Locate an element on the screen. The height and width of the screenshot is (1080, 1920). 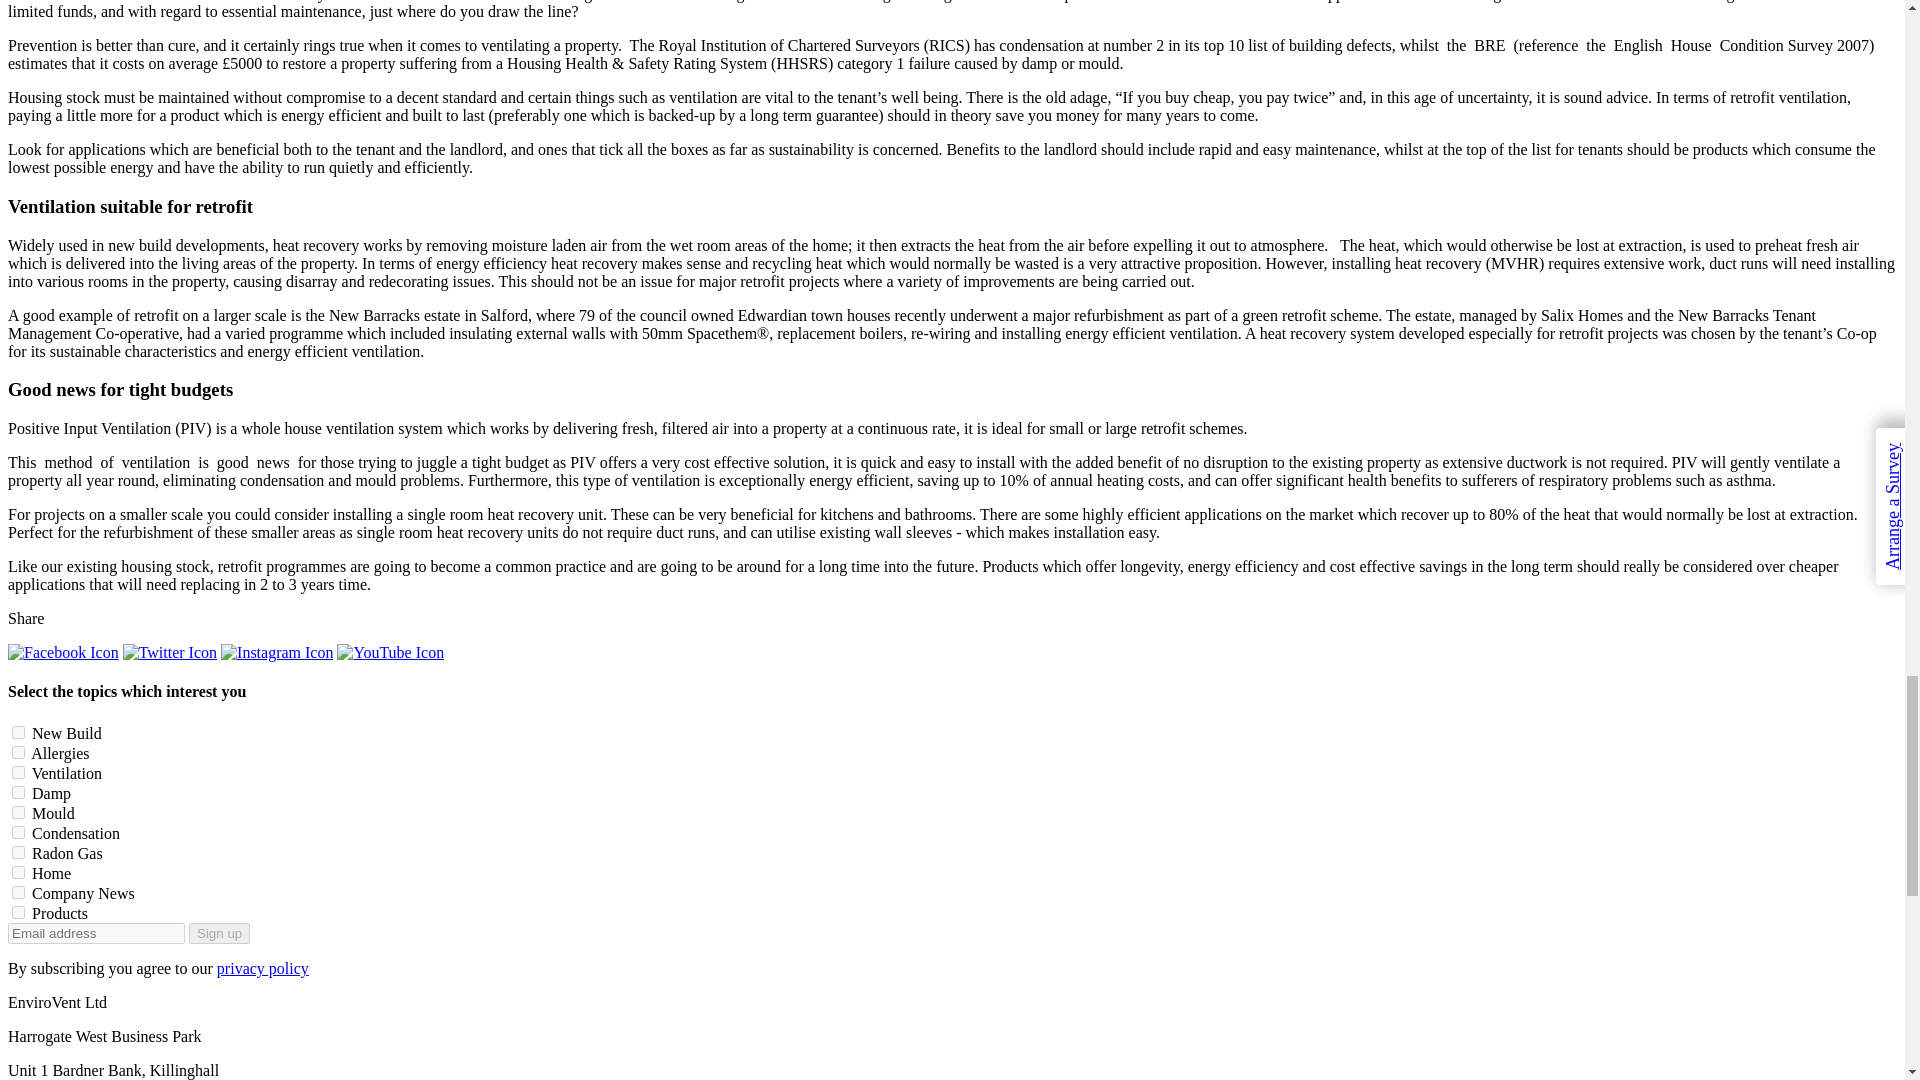
Home is located at coordinates (18, 872).